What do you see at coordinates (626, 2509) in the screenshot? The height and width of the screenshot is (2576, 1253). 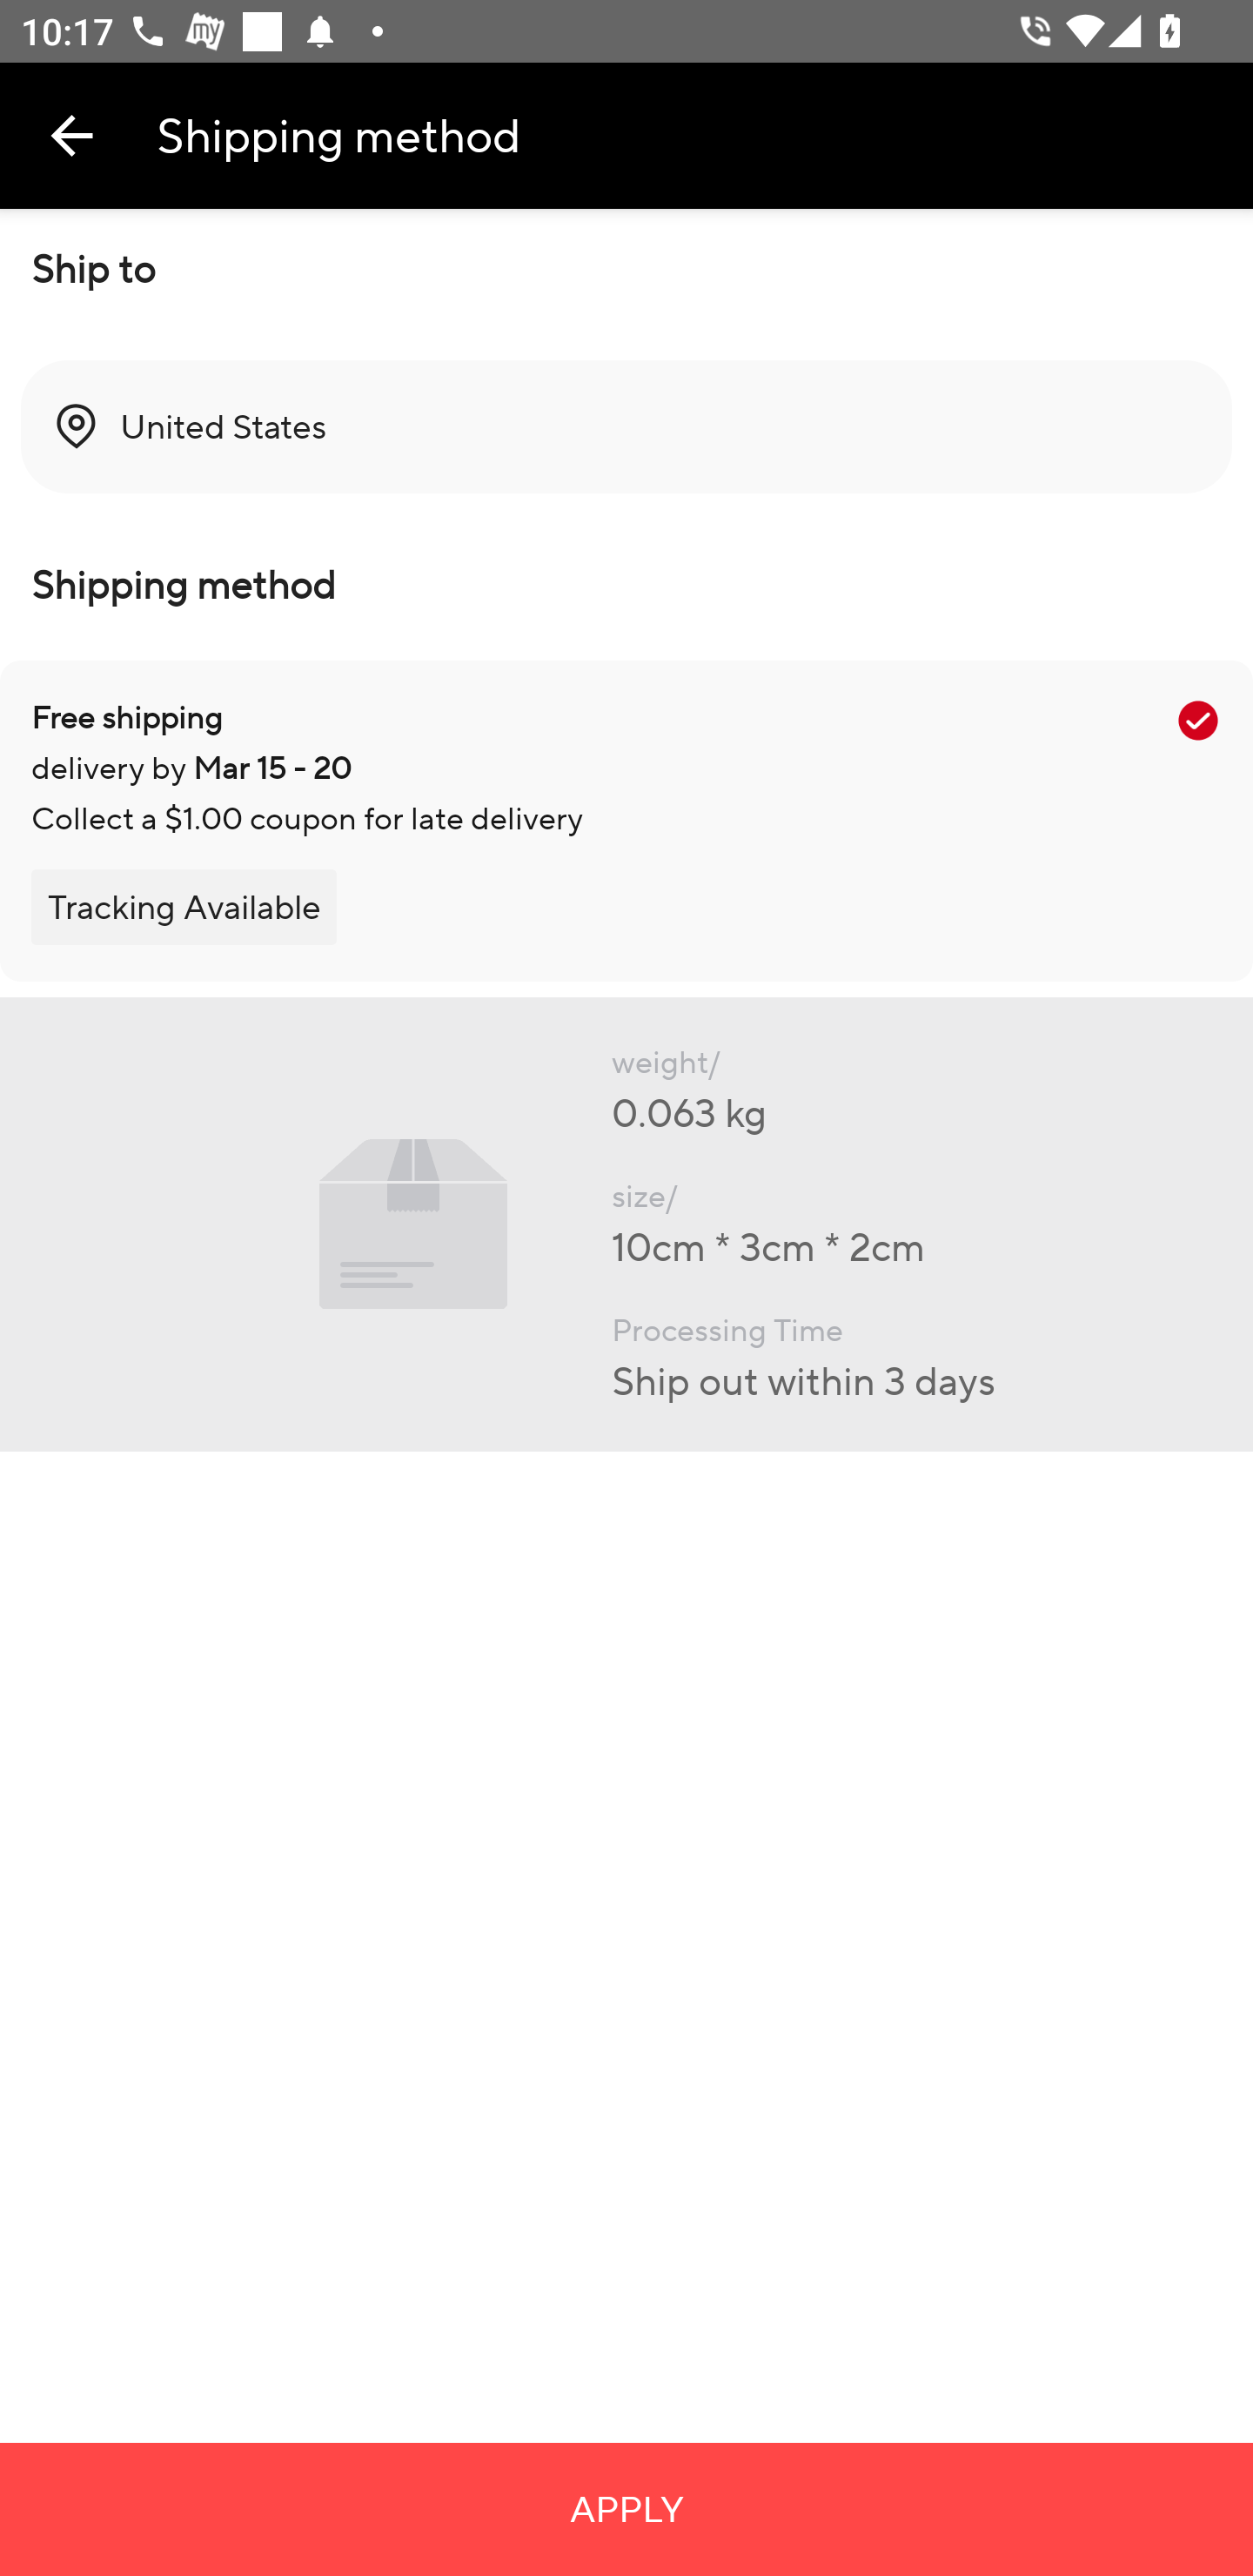 I see `APPLY` at bounding box center [626, 2509].